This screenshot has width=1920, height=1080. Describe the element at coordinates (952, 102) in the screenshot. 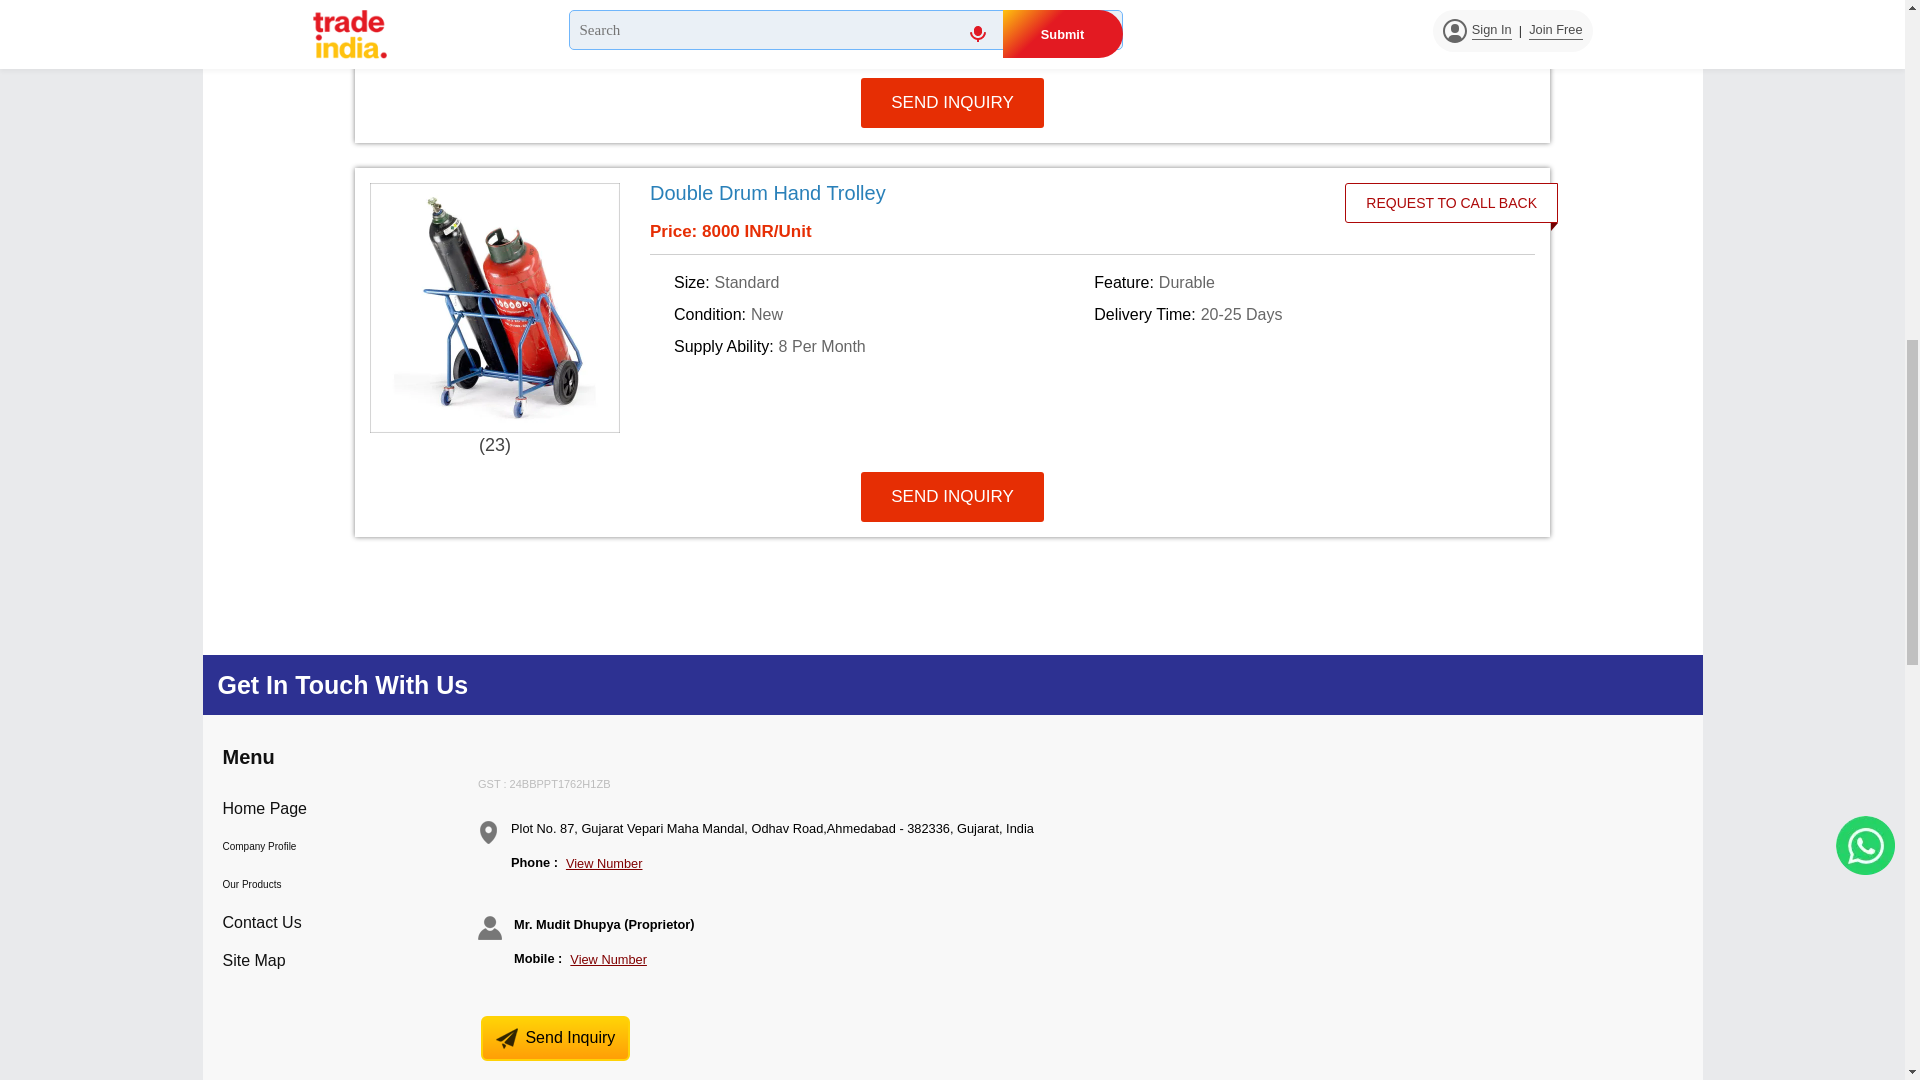

I see `SEND INQUIRY` at that location.